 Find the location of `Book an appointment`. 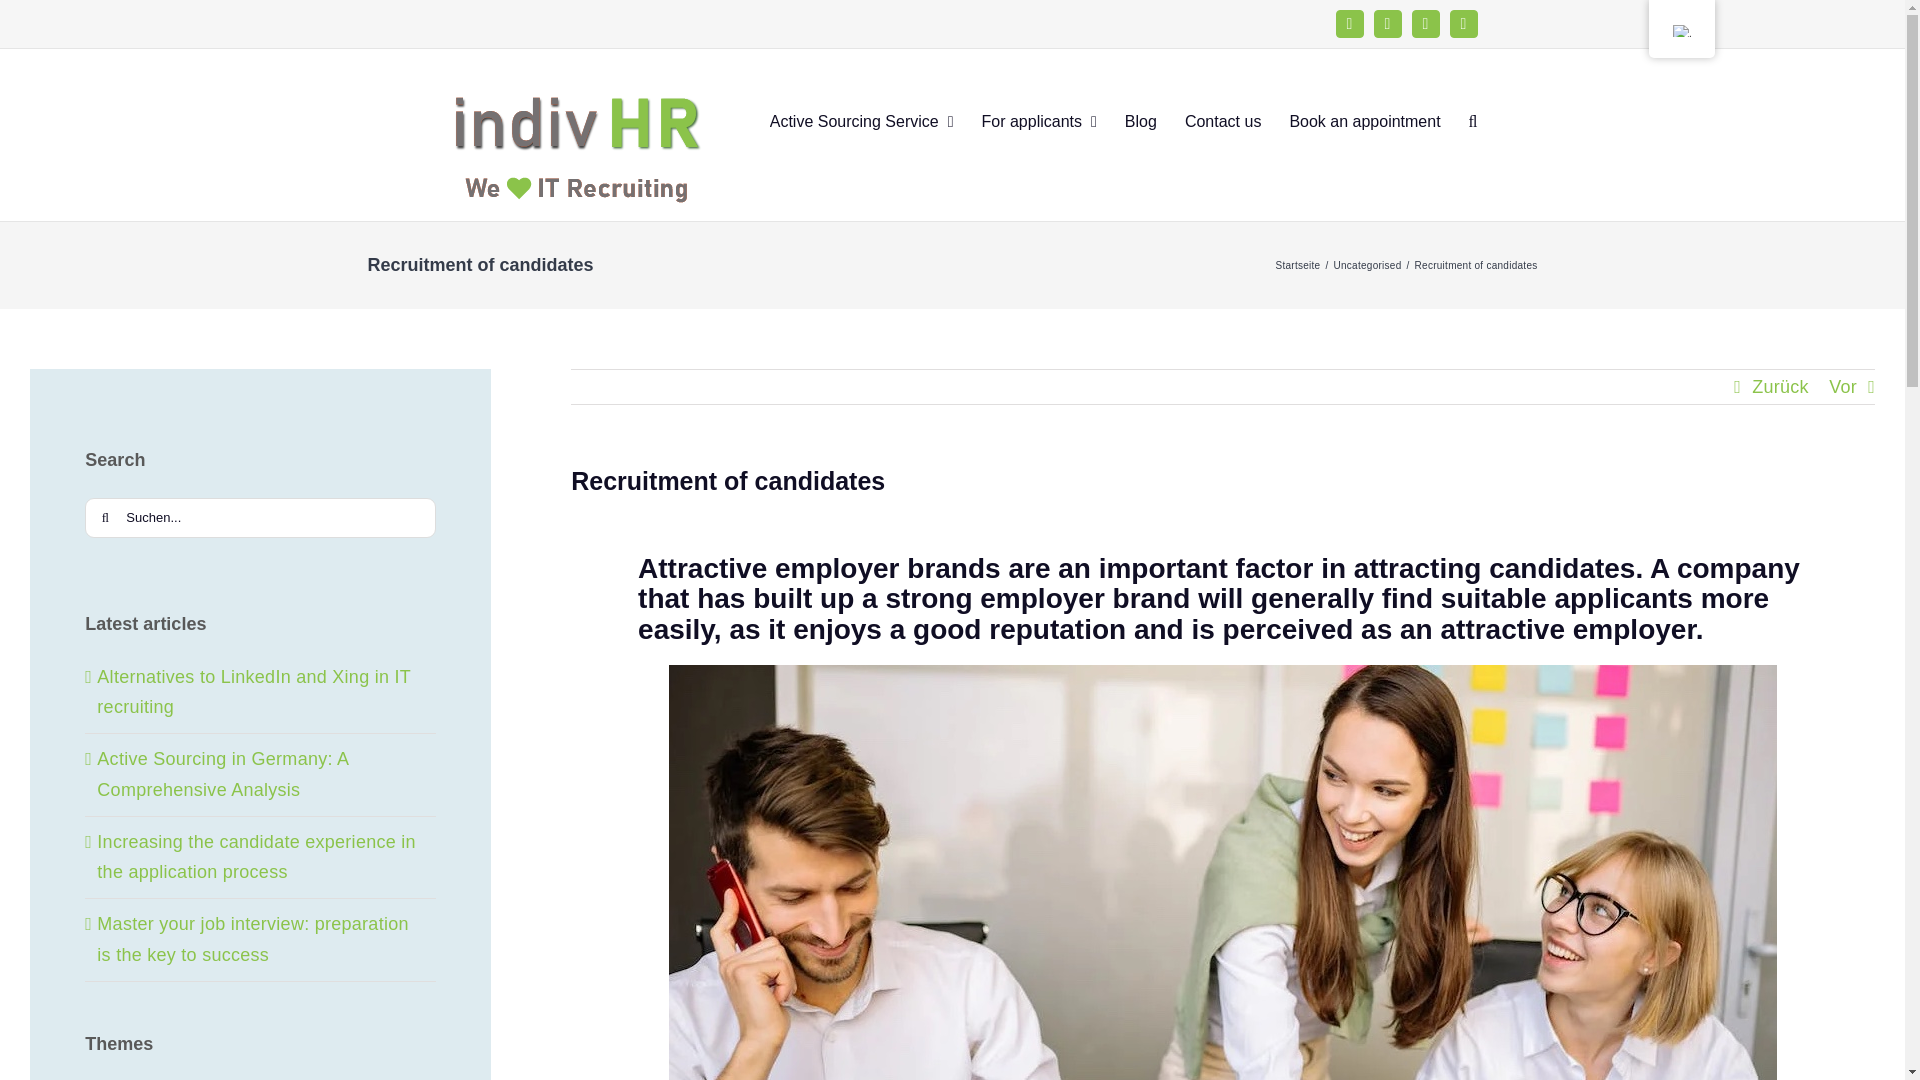

Book an appointment is located at coordinates (1364, 120).